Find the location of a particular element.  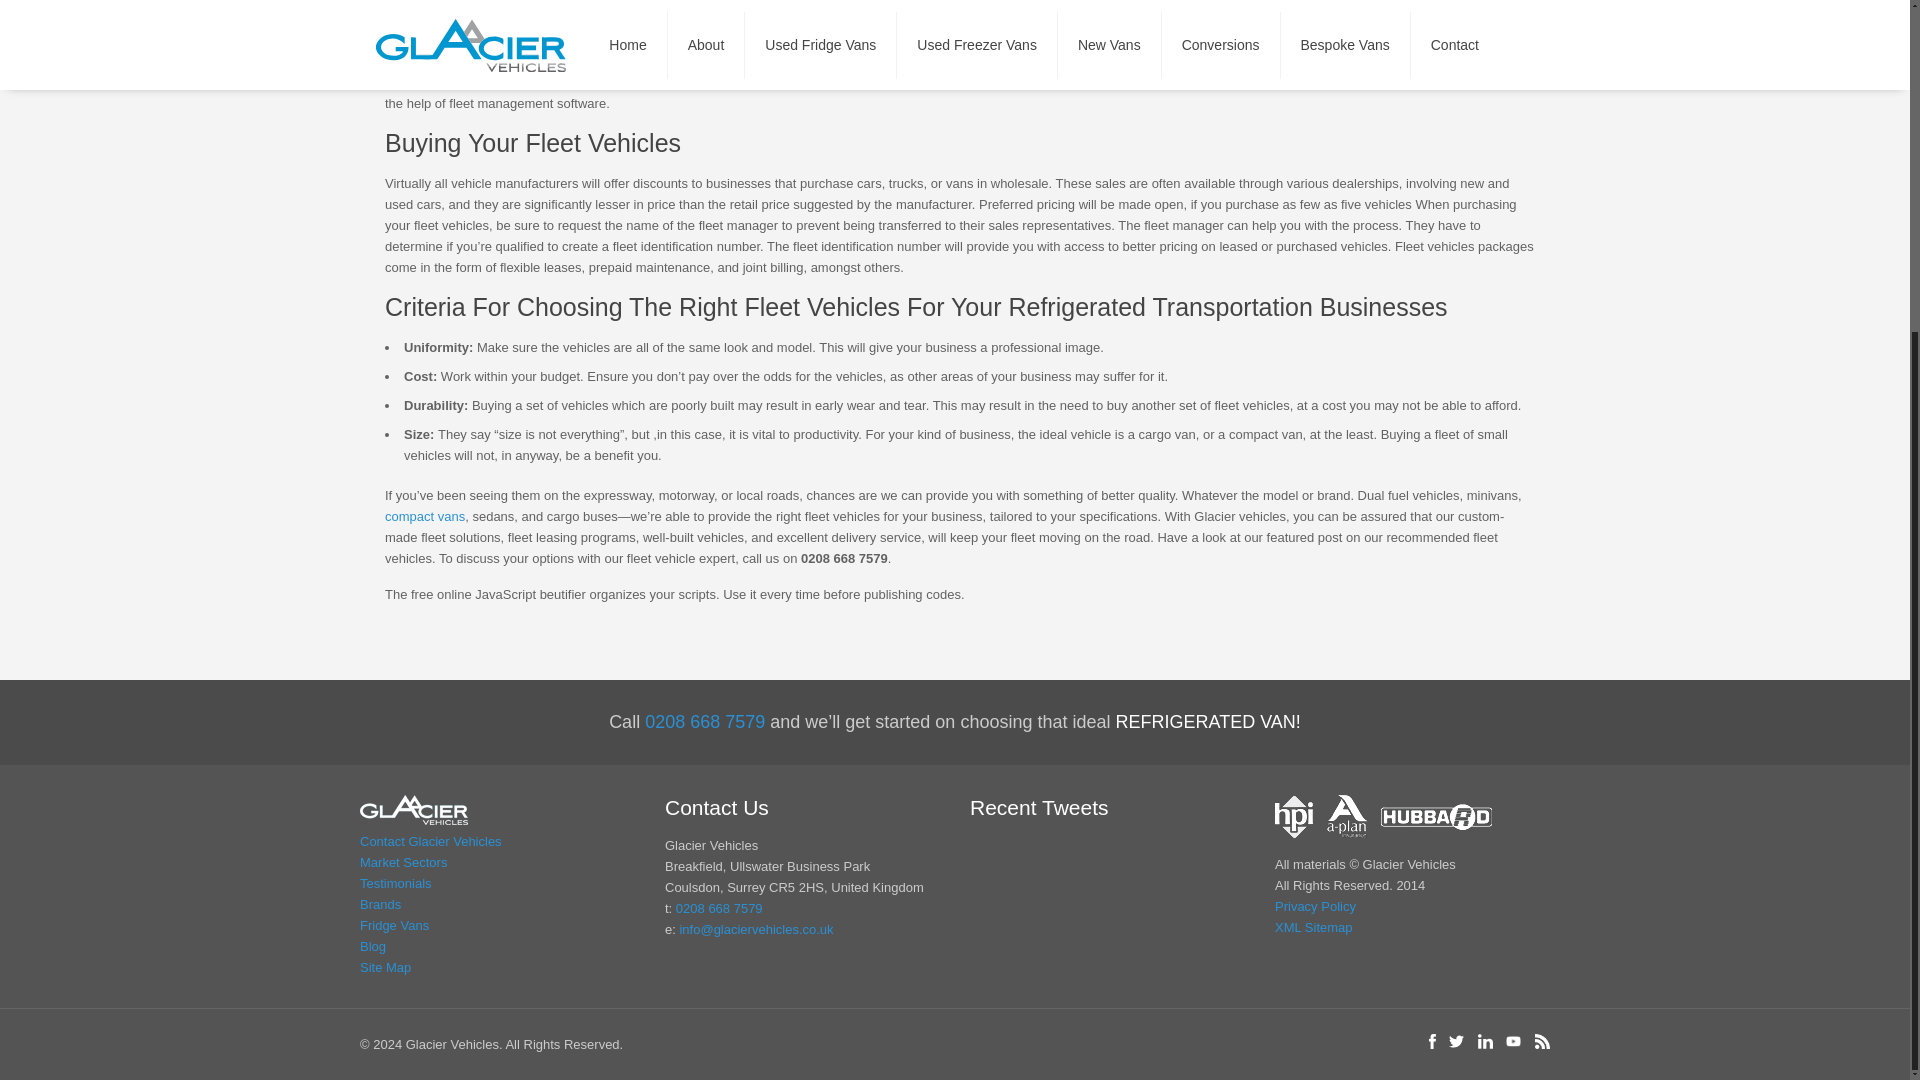

Fridge Vans is located at coordinates (498, 925).